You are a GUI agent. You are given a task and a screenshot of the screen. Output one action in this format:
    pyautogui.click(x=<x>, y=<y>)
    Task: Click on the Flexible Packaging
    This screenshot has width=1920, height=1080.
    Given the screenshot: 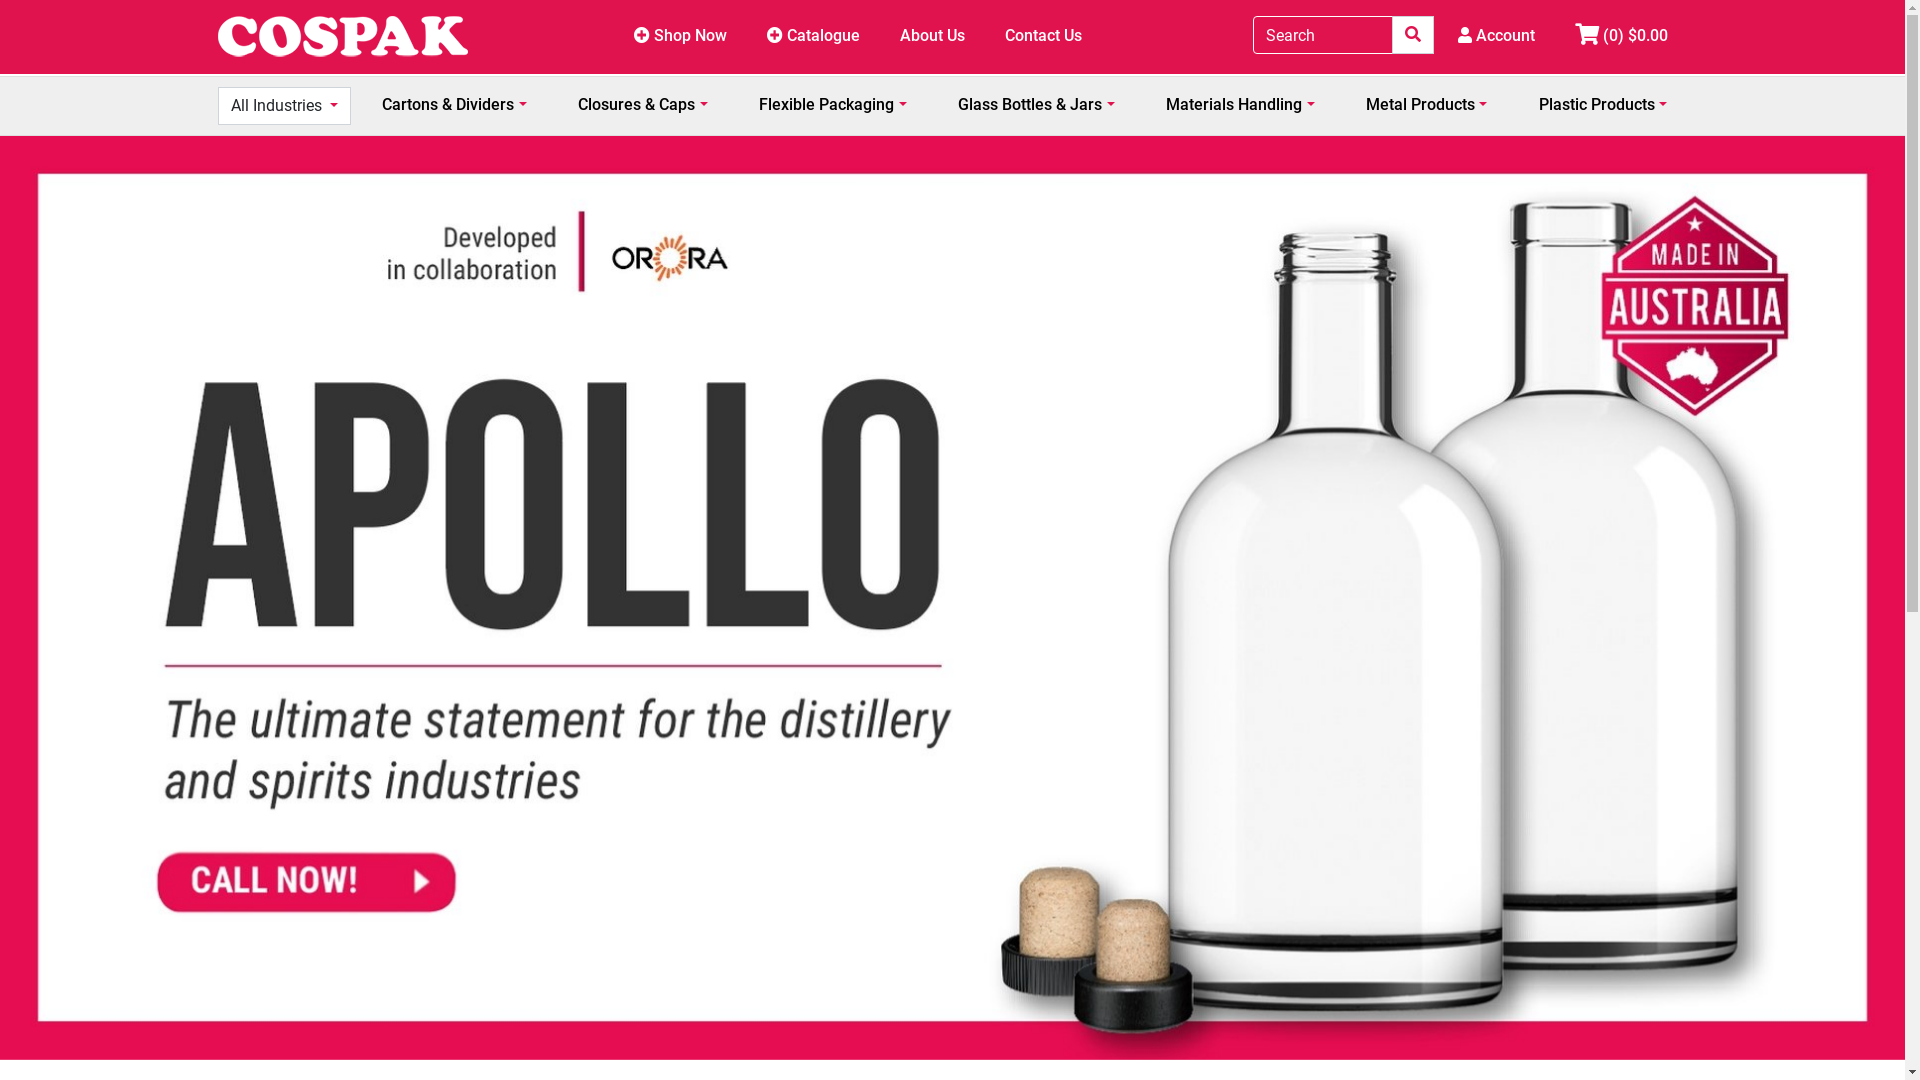 What is the action you would take?
    pyautogui.click(x=832, y=106)
    